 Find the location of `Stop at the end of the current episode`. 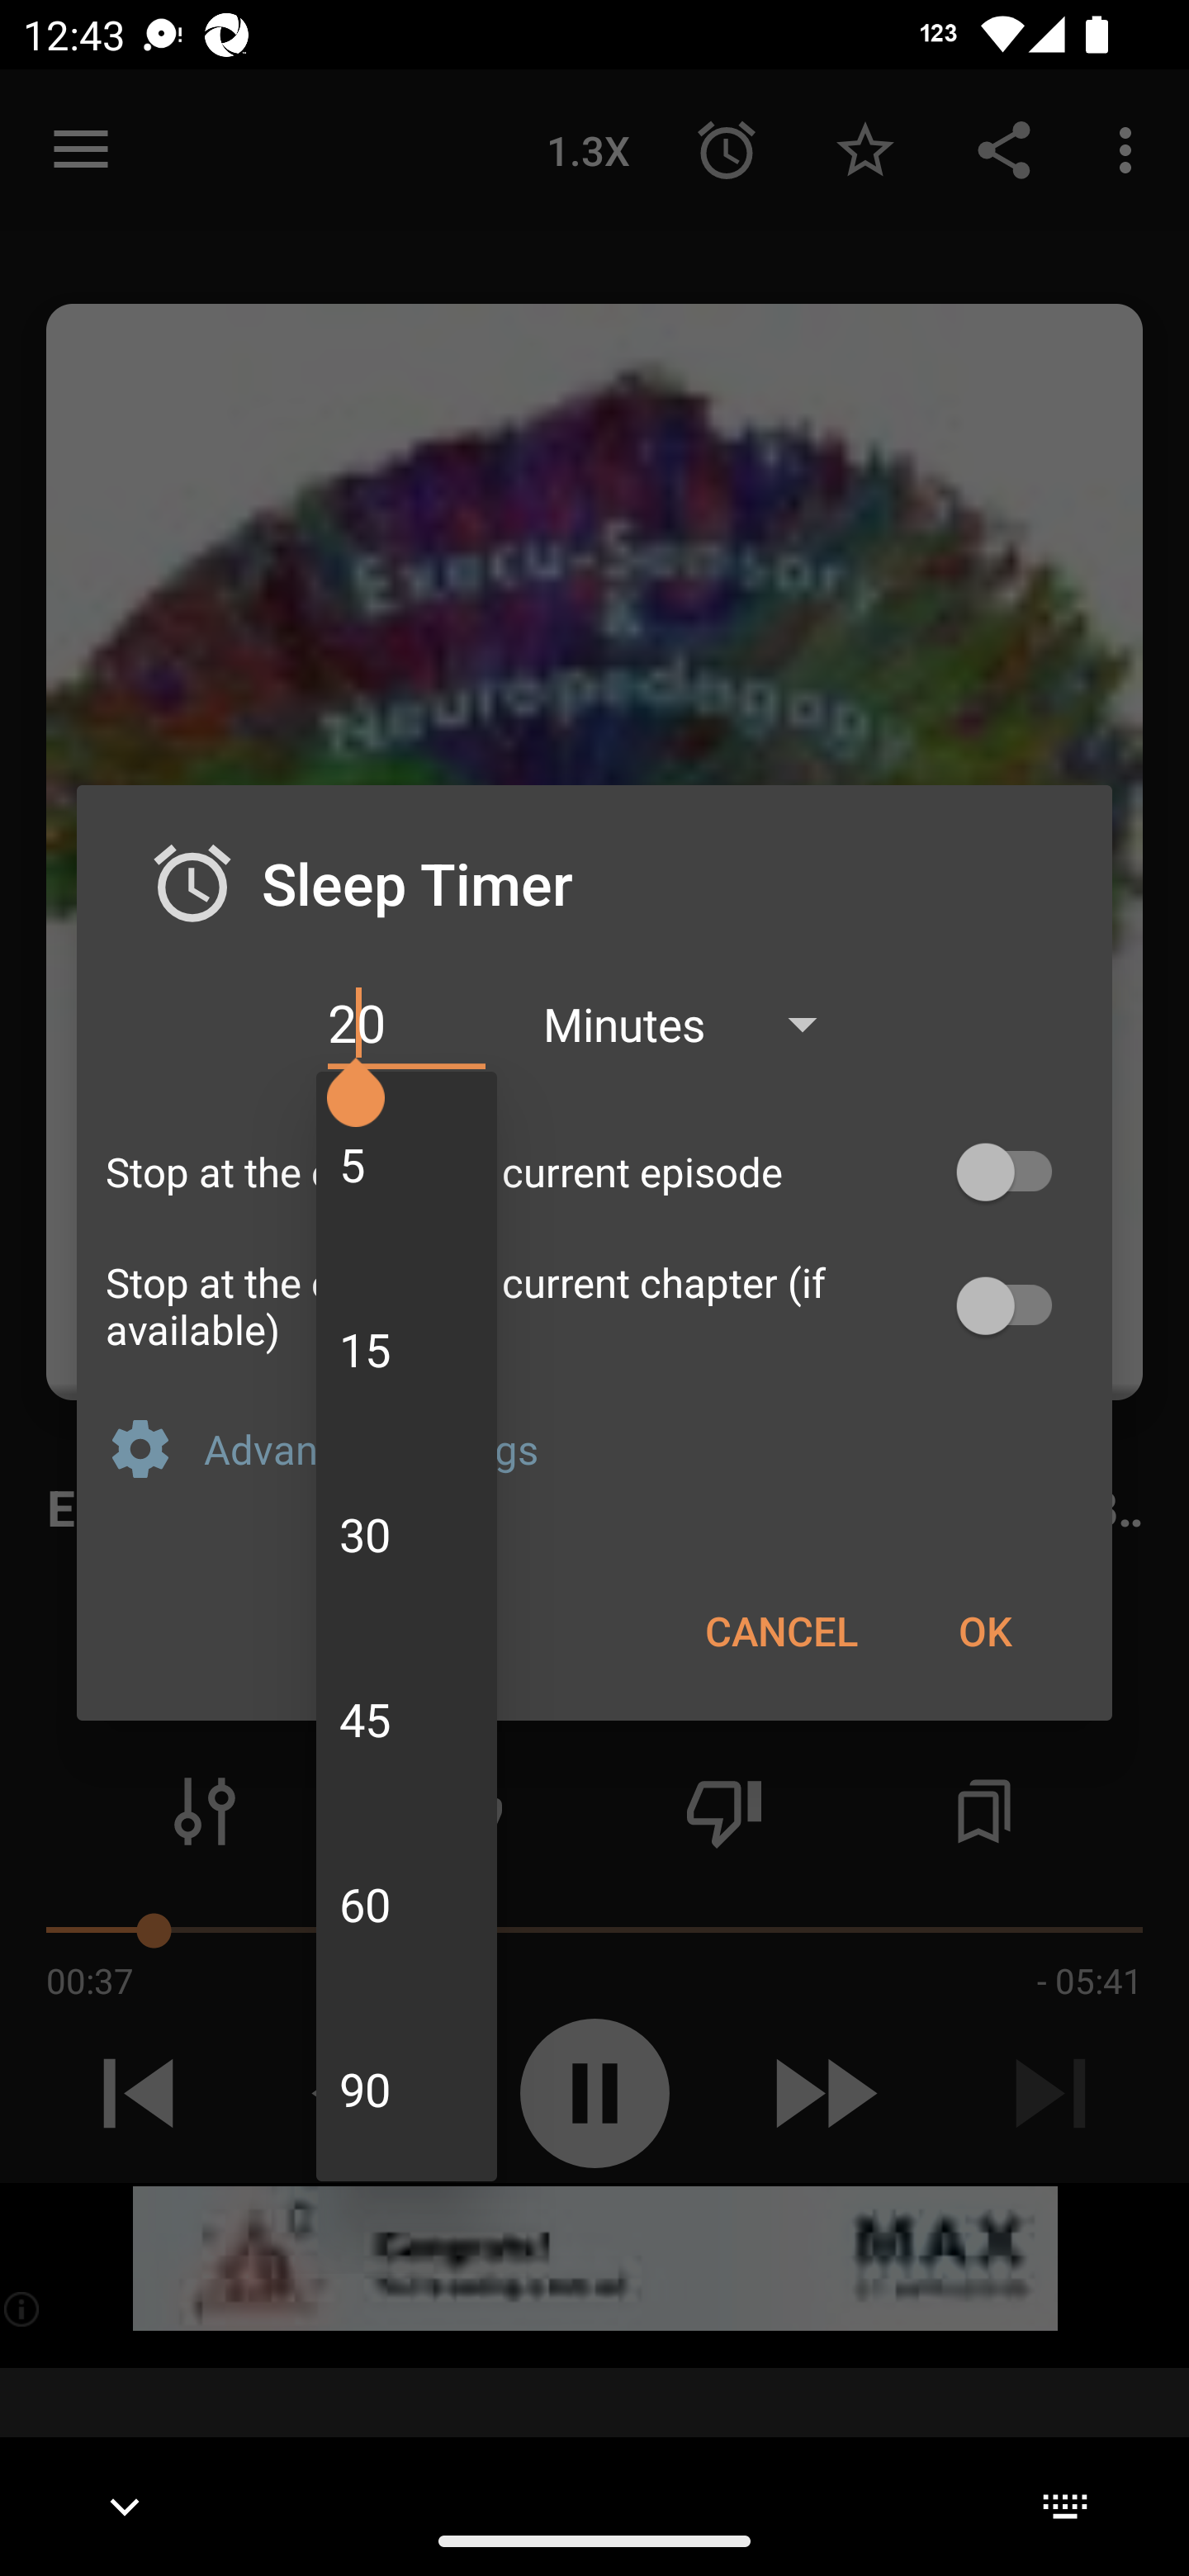

Stop at the end of the current episode is located at coordinates (594, 1172).